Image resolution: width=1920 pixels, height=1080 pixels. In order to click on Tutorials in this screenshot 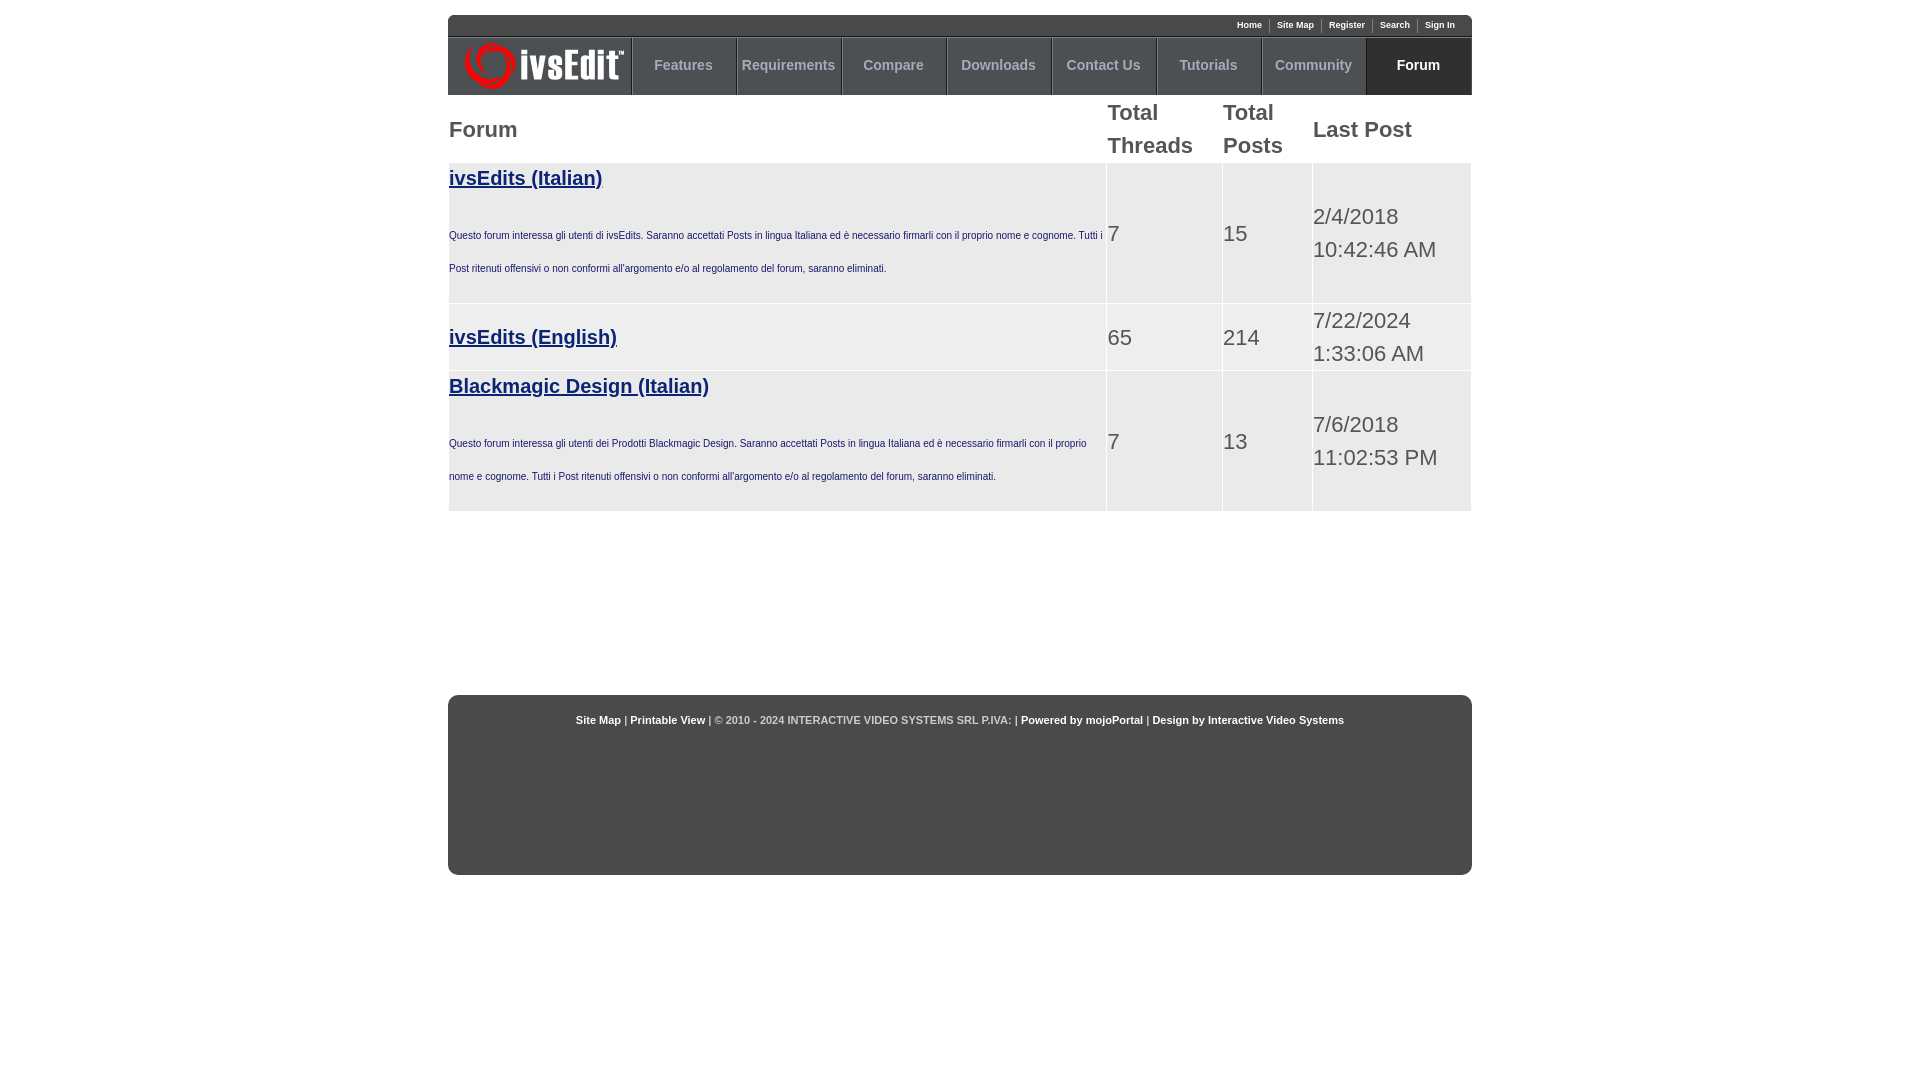, I will do `click(1208, 66)`.